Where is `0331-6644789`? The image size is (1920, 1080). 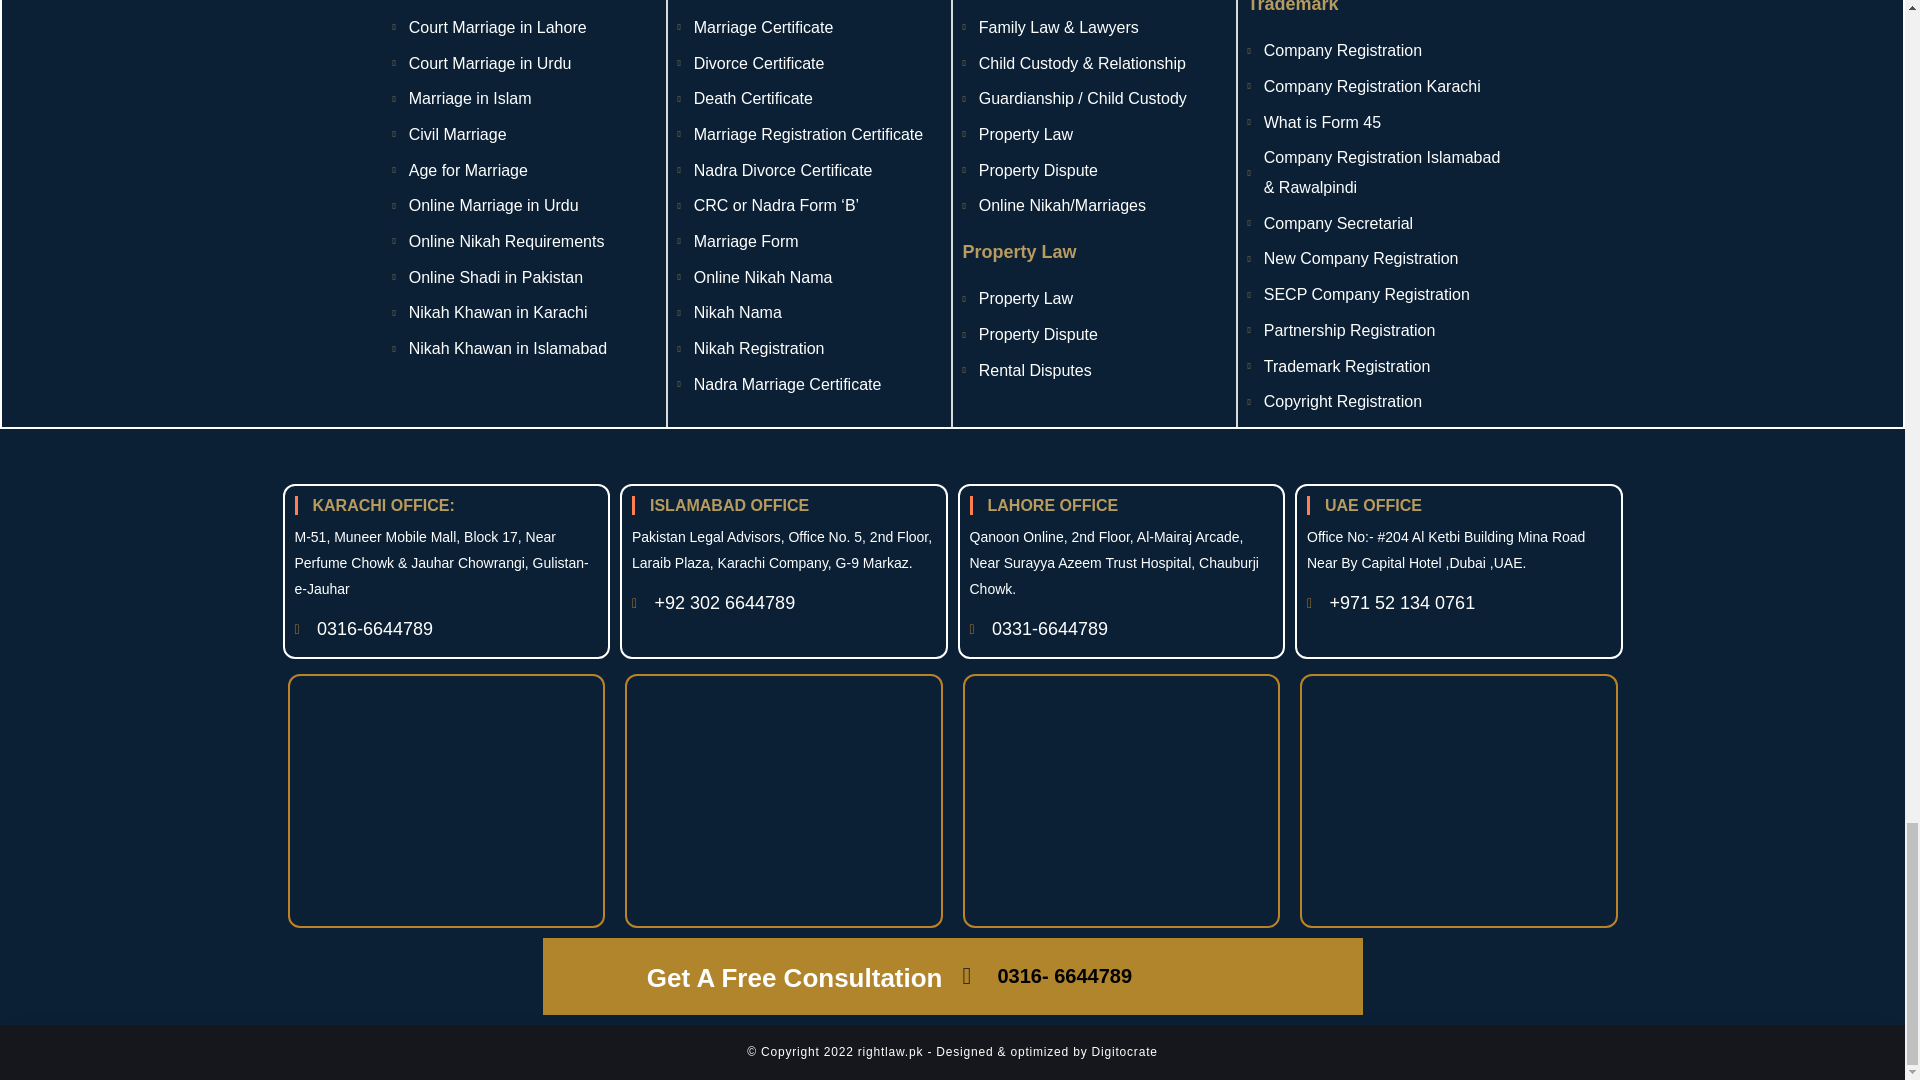 0331-6644789 is located at coordinates (1122, 629).